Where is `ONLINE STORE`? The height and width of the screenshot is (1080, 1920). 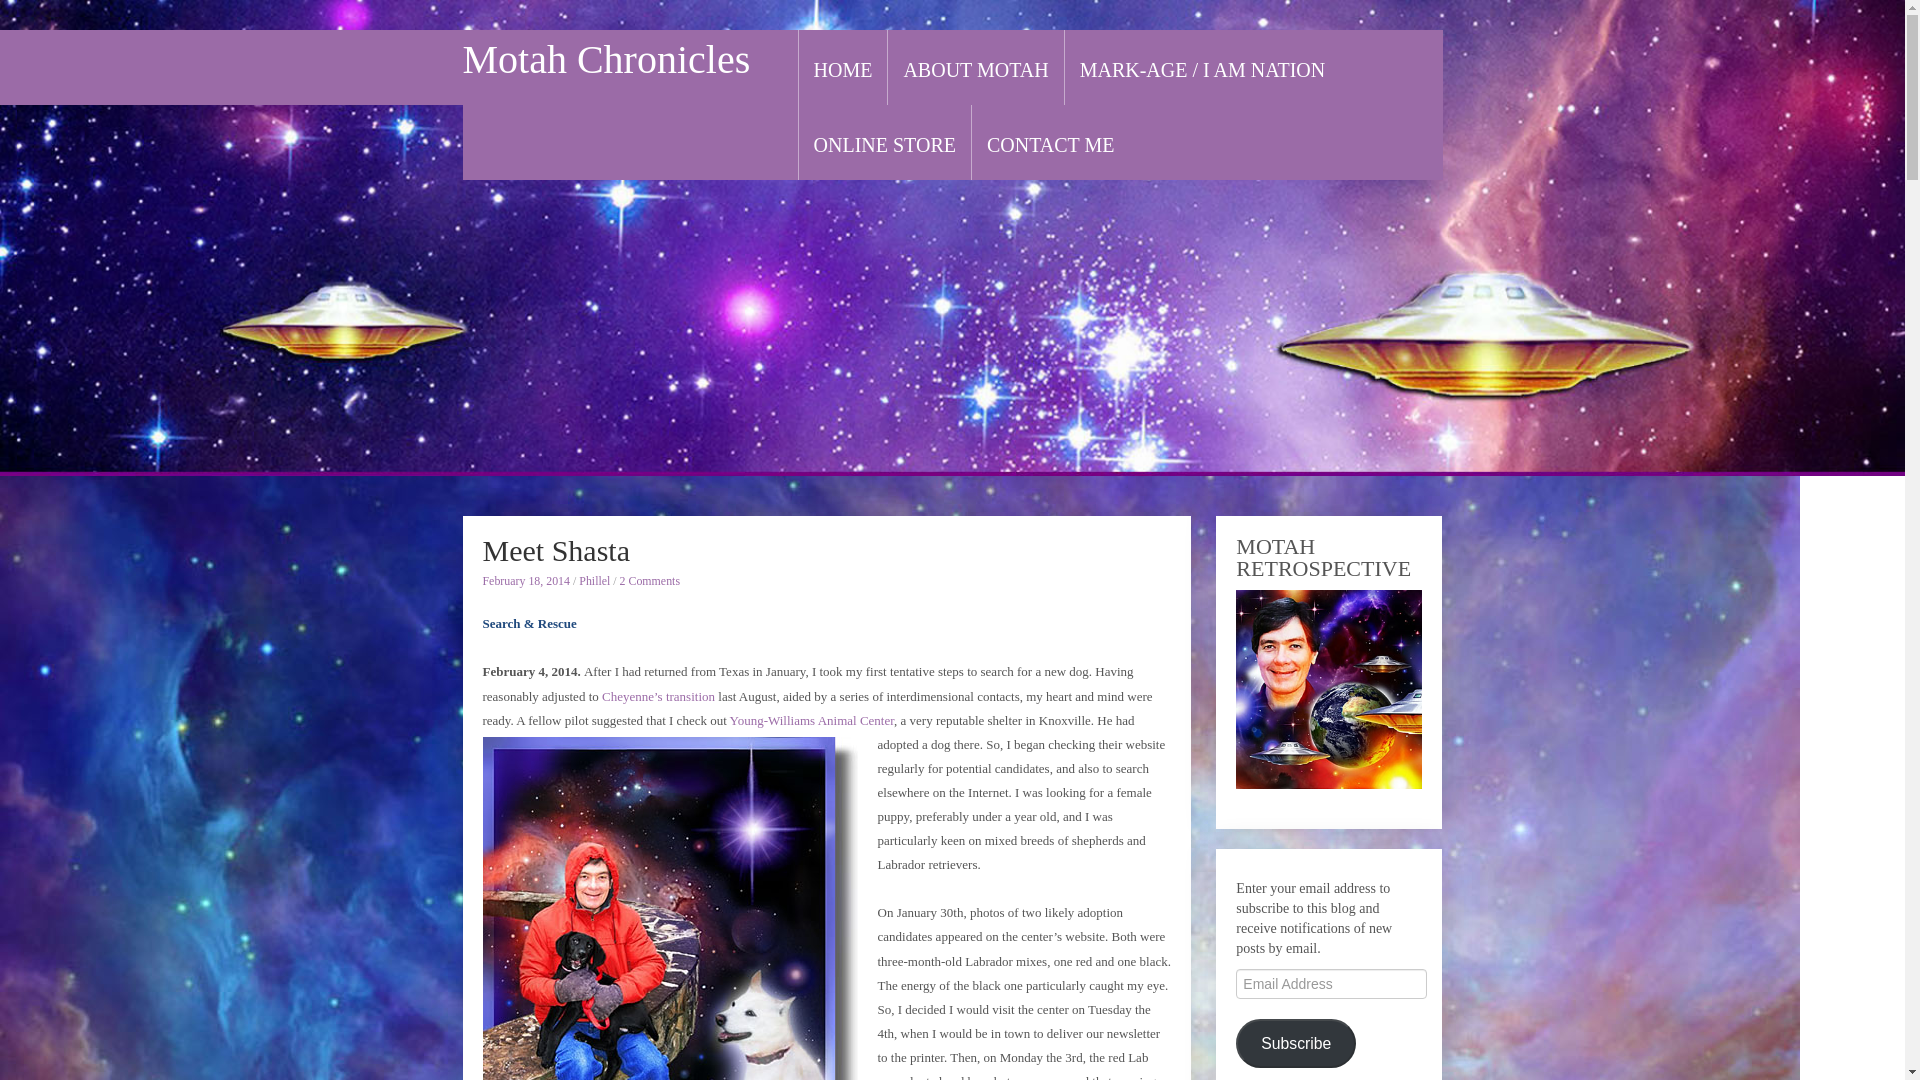 ONLINE STORE is located at coordinates (885, 145).